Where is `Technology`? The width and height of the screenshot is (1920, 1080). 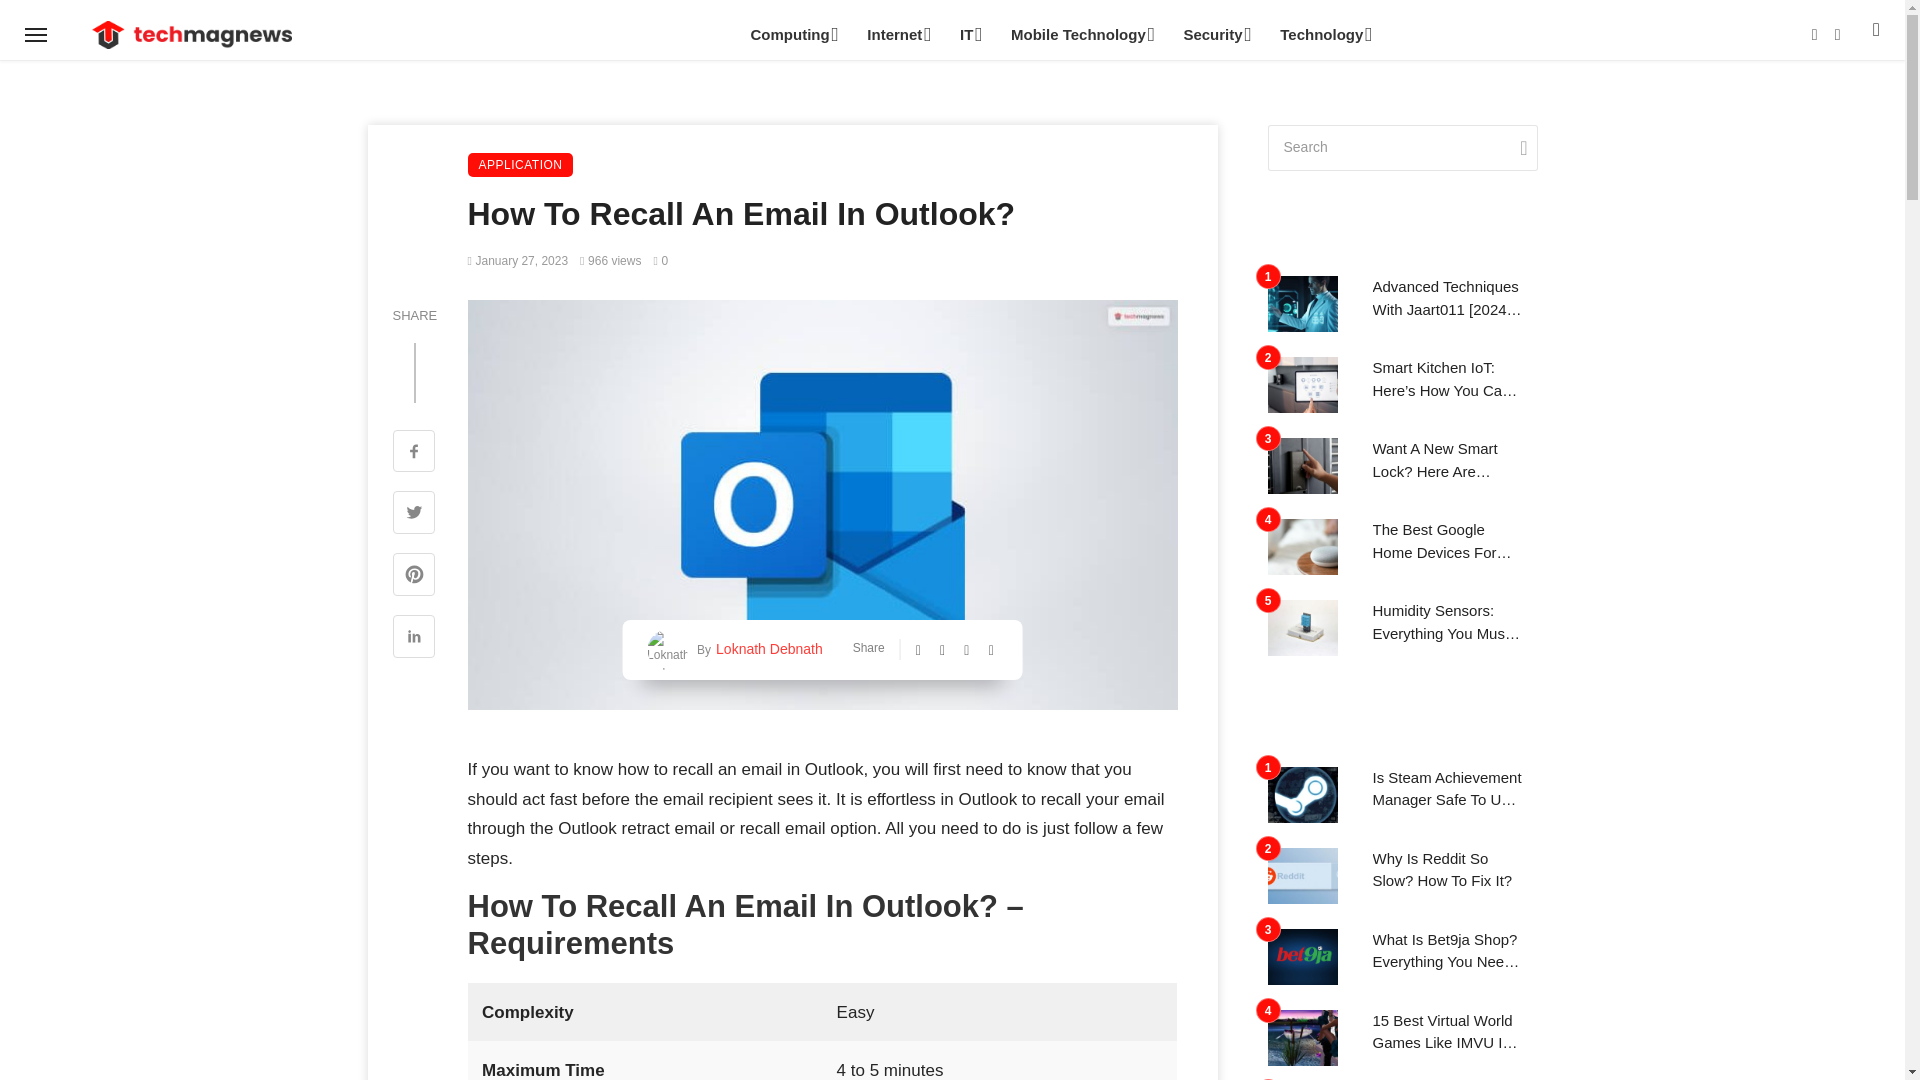
Technology is located at coordinates (1324, 34).